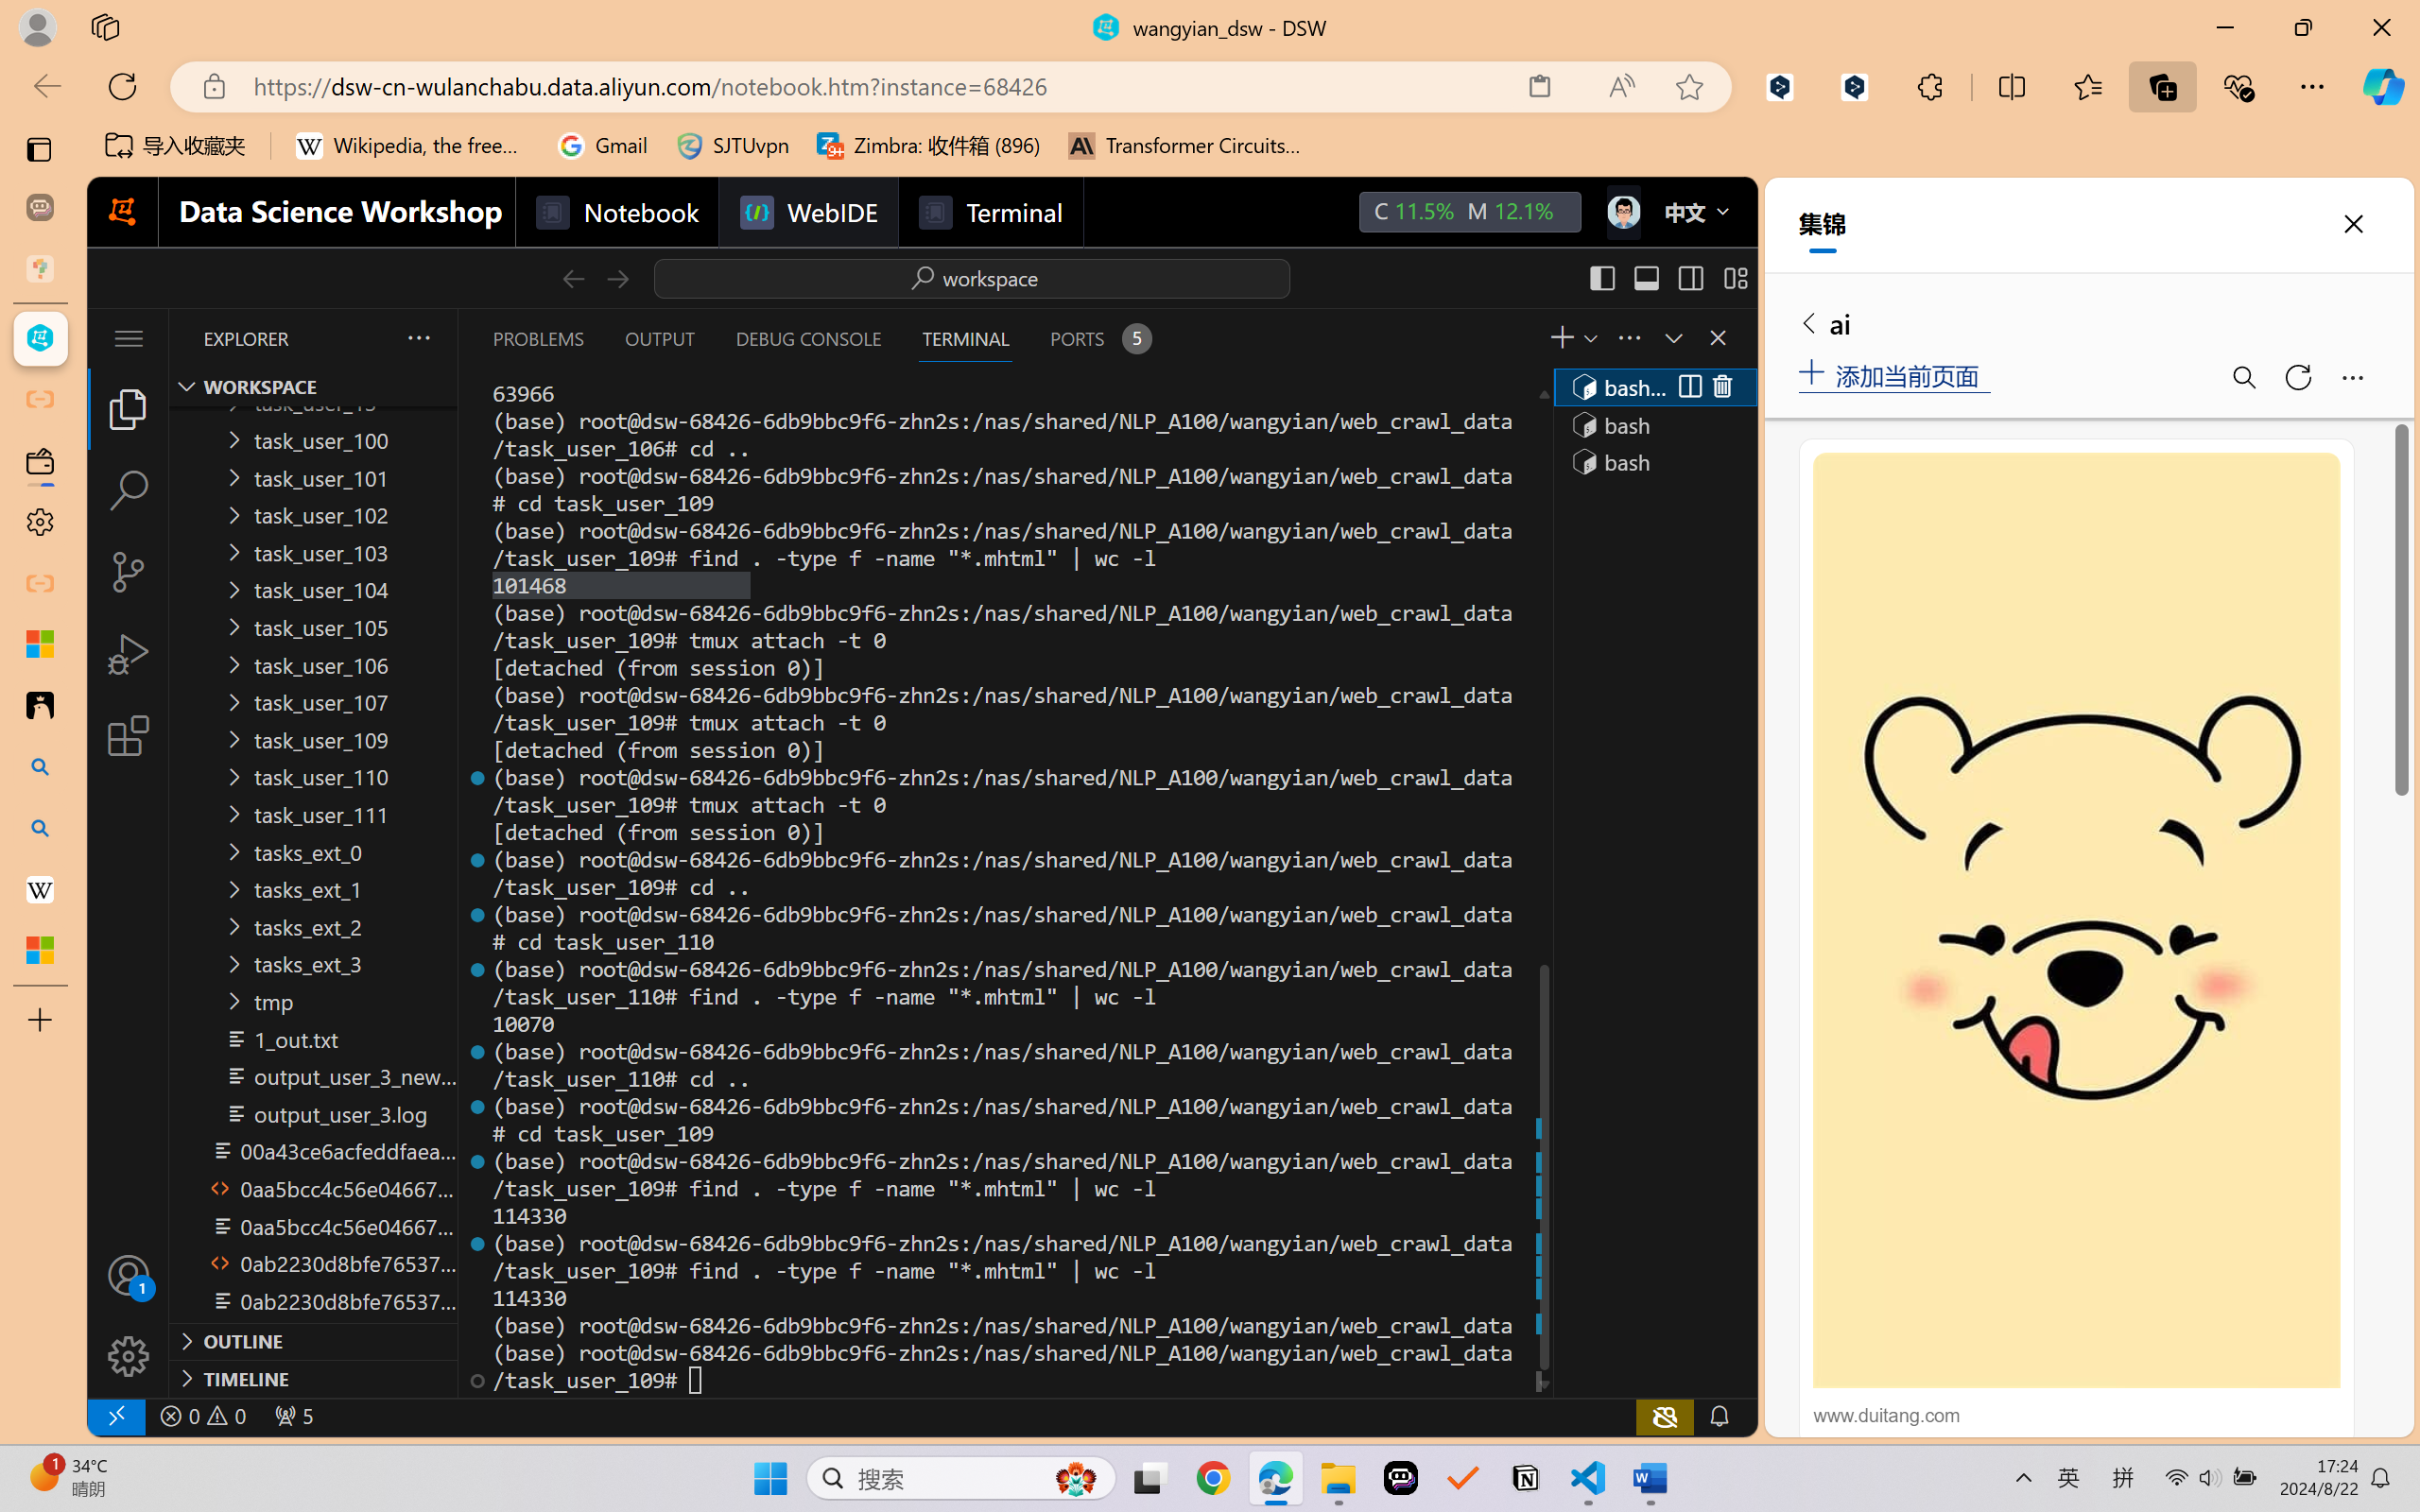 The image size is (2420, 1512). What do you see at coordinates (1622, 212) in the screenshot?
I see `Class: next-menu next-hoz widgets--iconMenu--BFkiHRM` at bounding box center [1622, 212].